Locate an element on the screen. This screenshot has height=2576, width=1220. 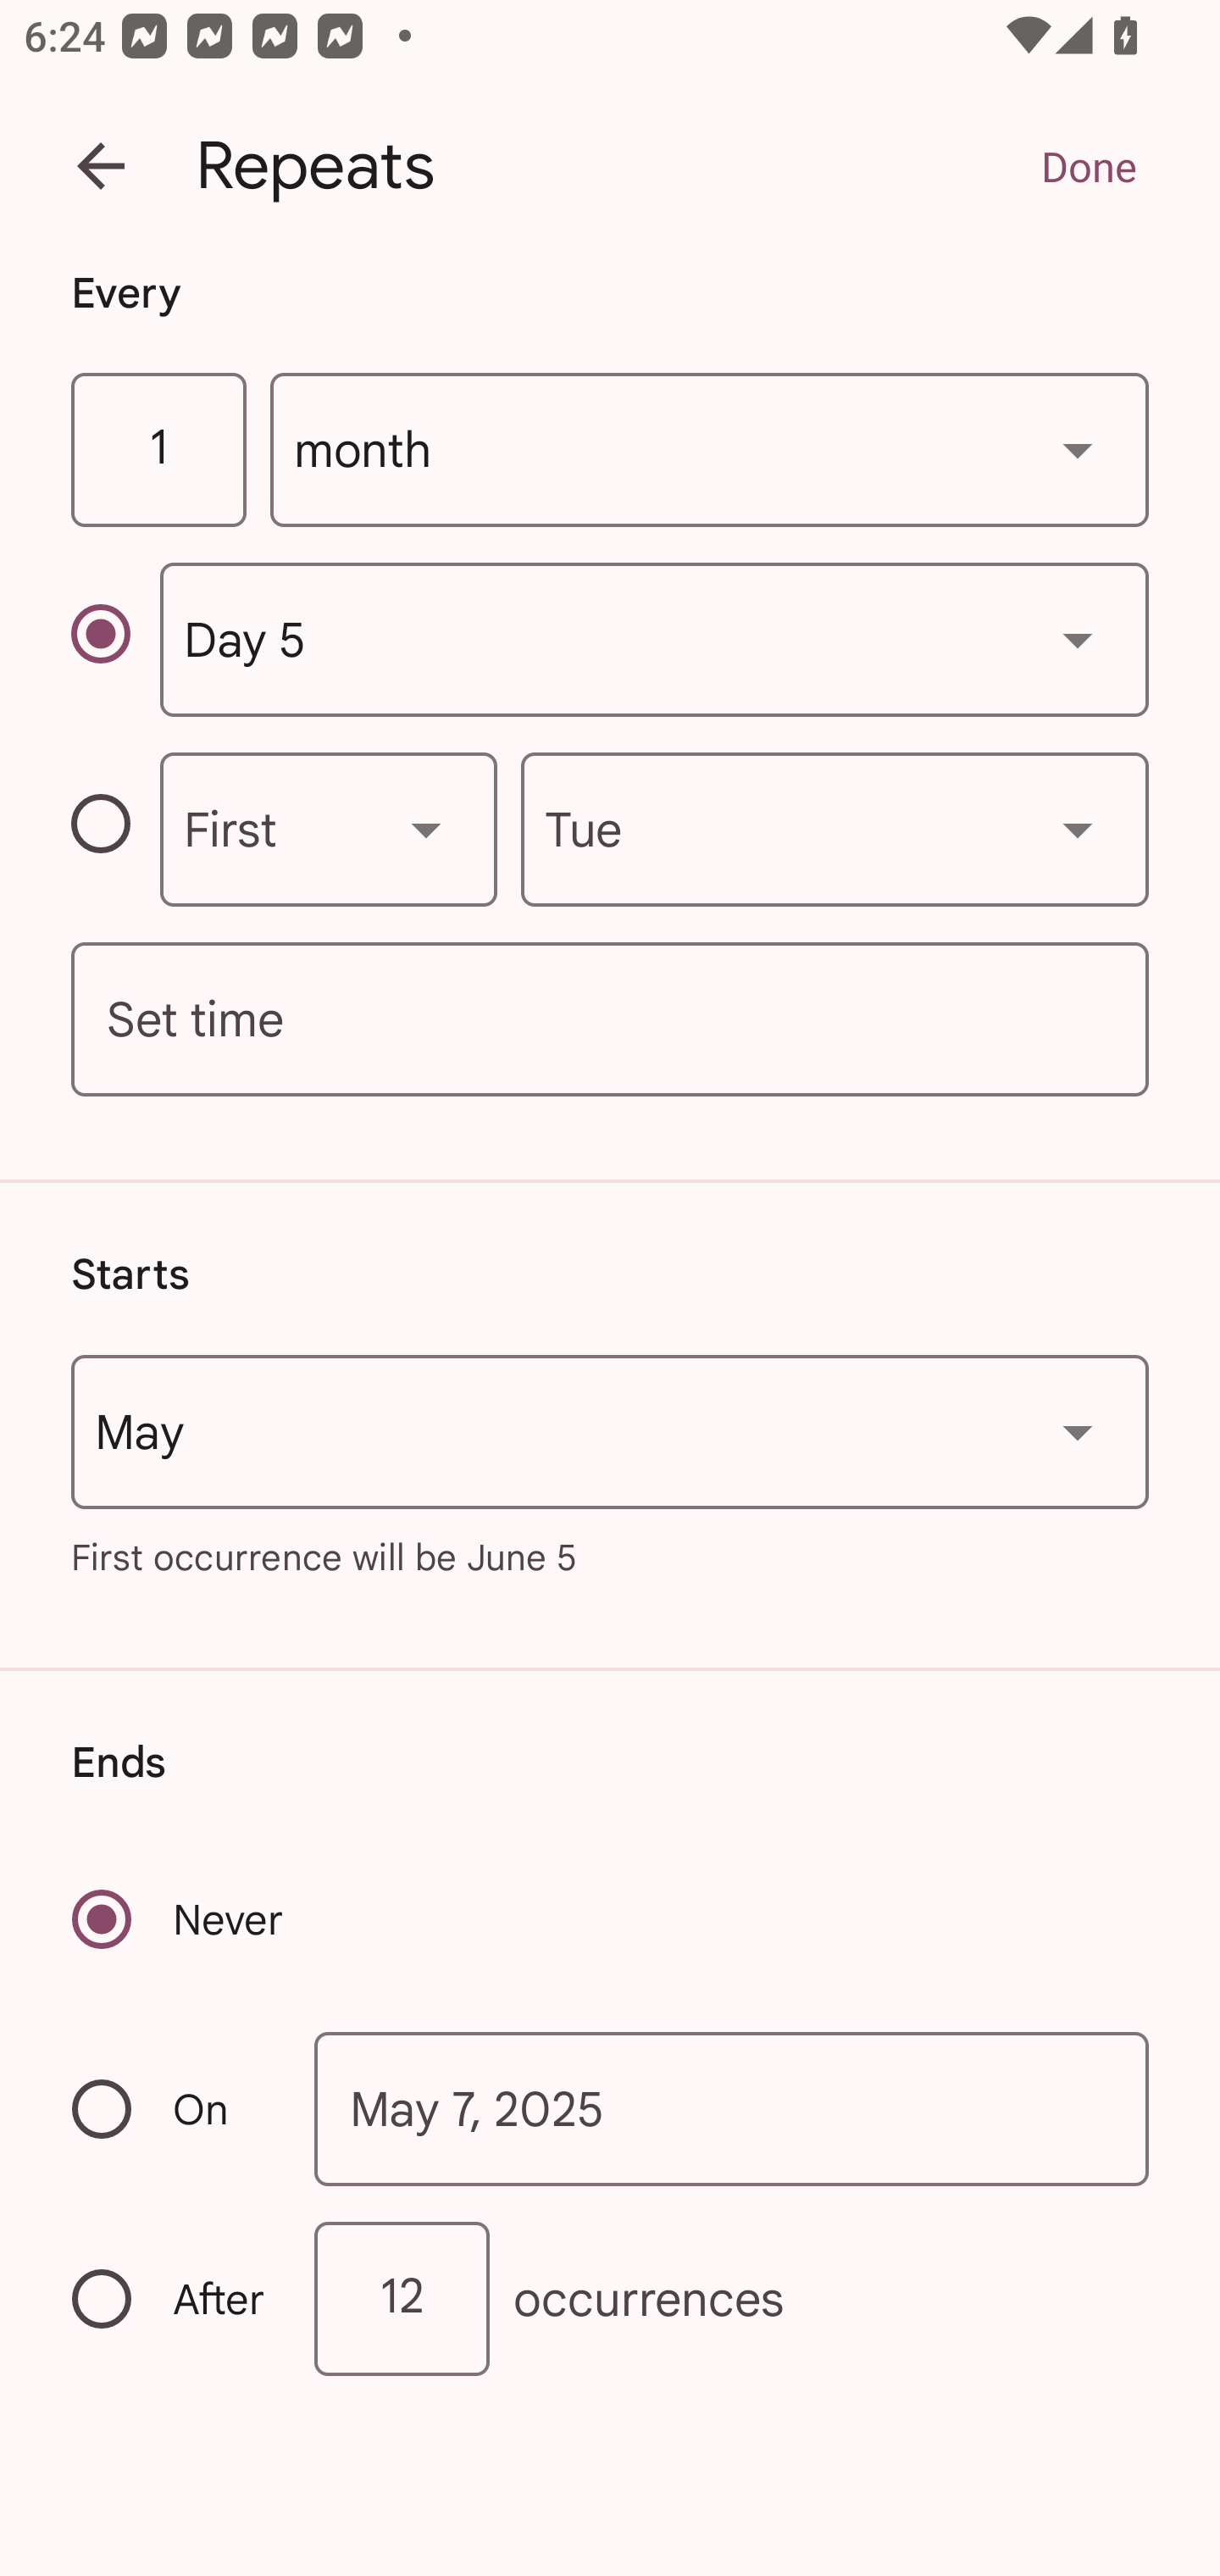
Set time is located at coordinates (610, 1020).